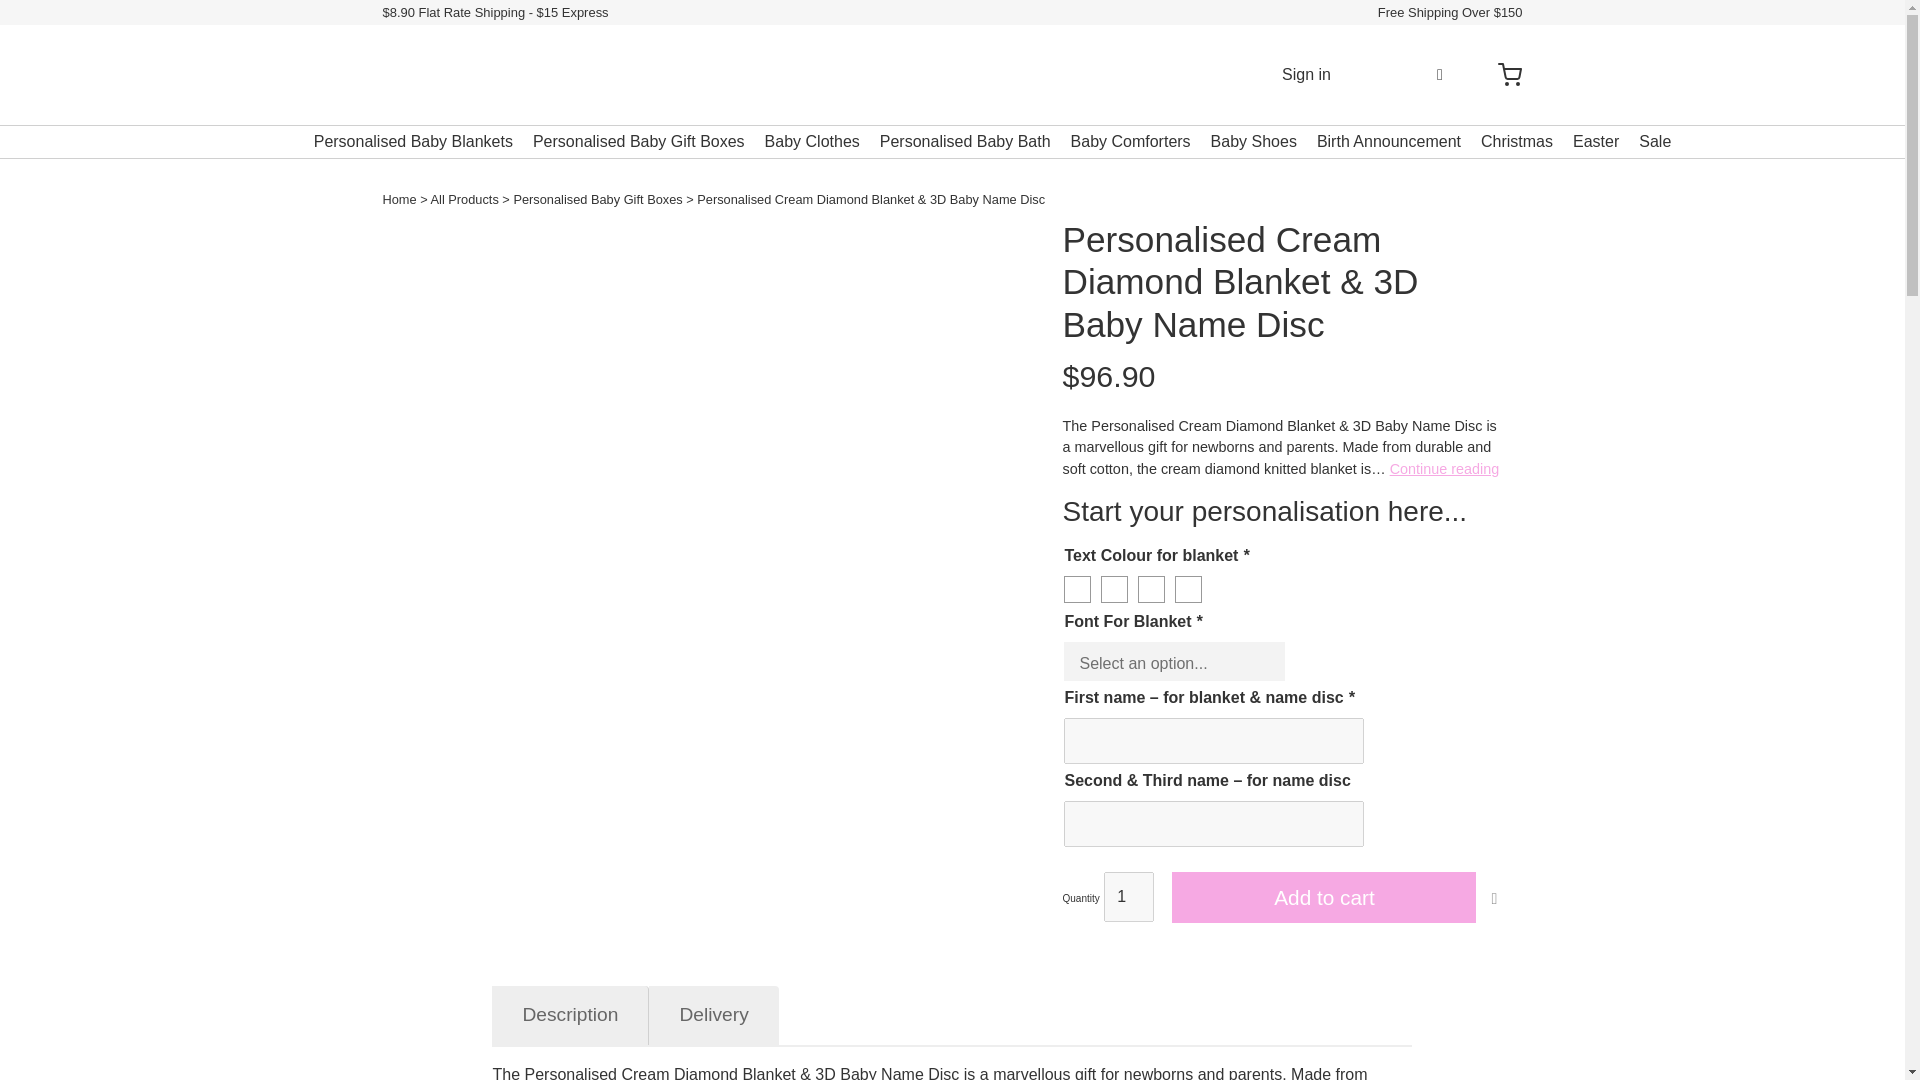 The width and height of the screenshot is (1920, 1080). I want to click on Personalised Baby Bath, so click(964, 141).